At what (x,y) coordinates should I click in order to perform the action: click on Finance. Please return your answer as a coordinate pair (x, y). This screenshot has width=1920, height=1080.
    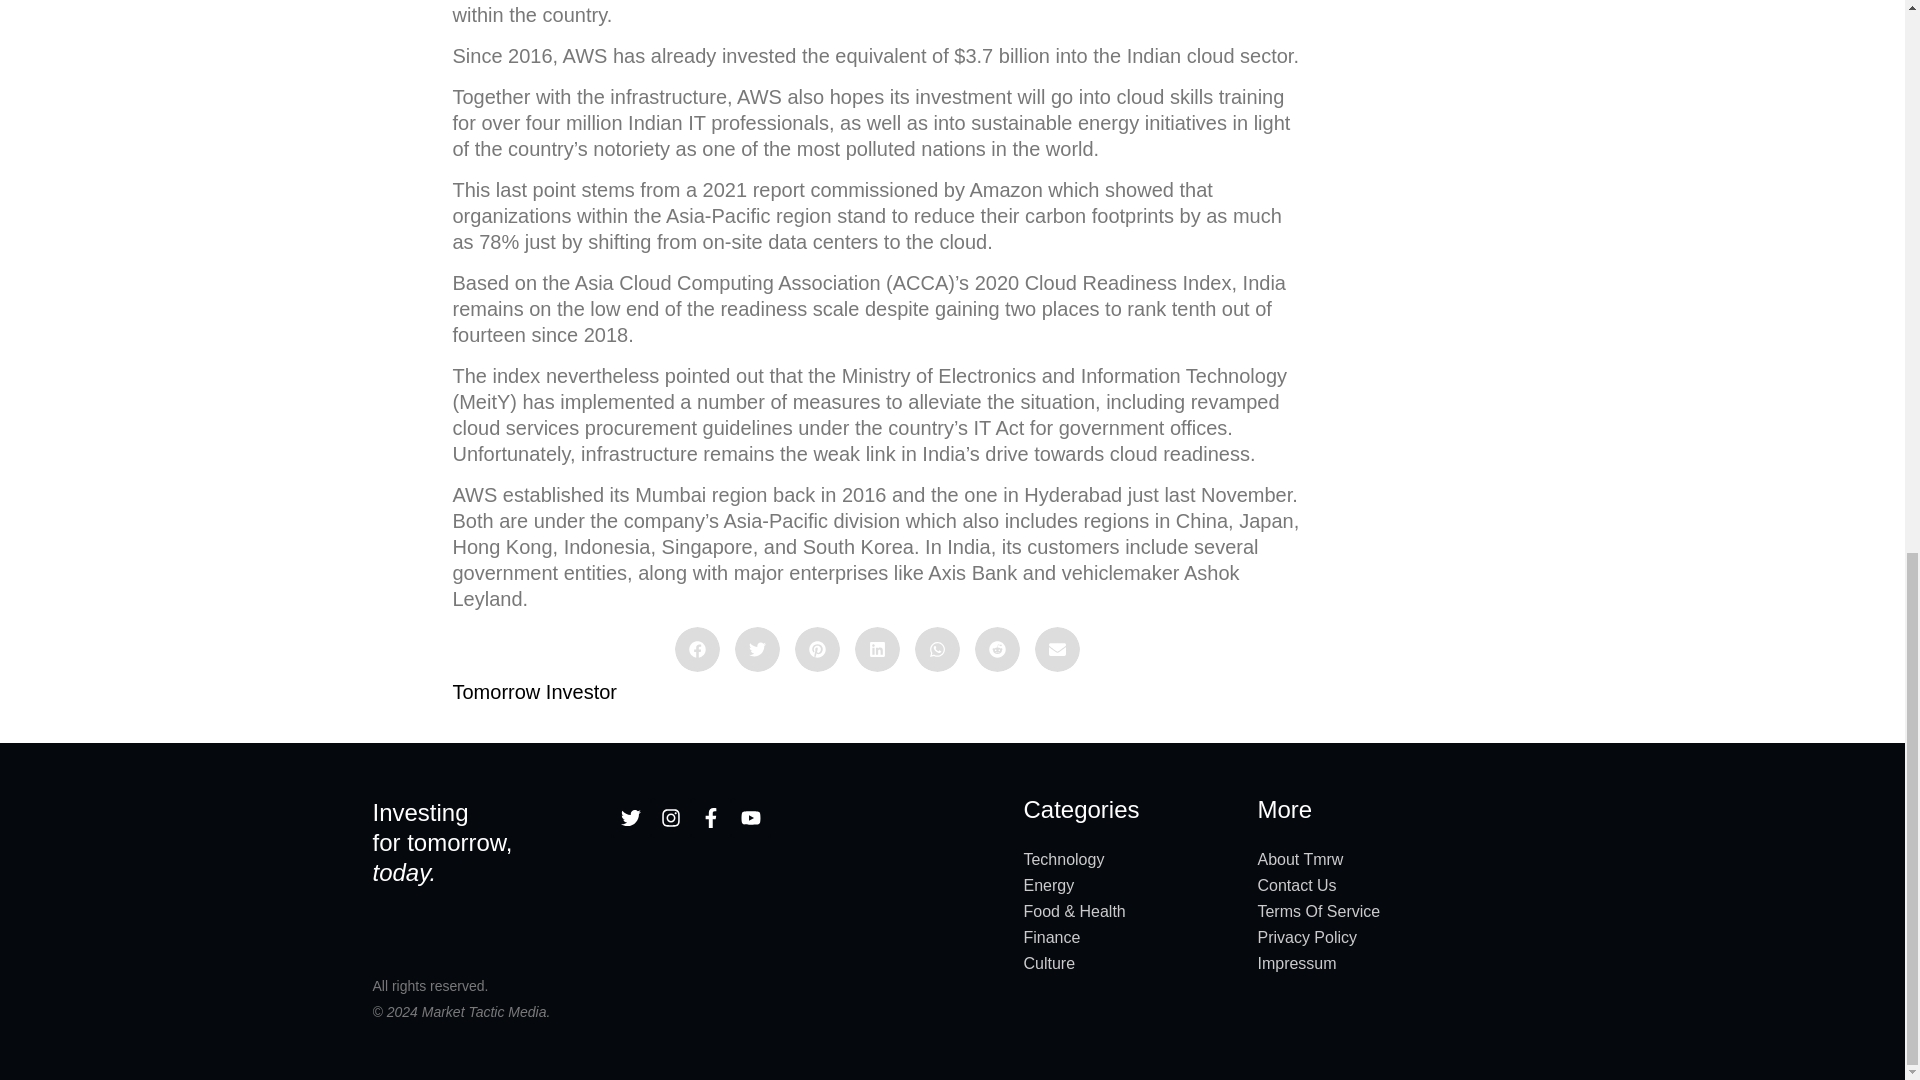
    Looking at the image, I should click on (1130, 938).